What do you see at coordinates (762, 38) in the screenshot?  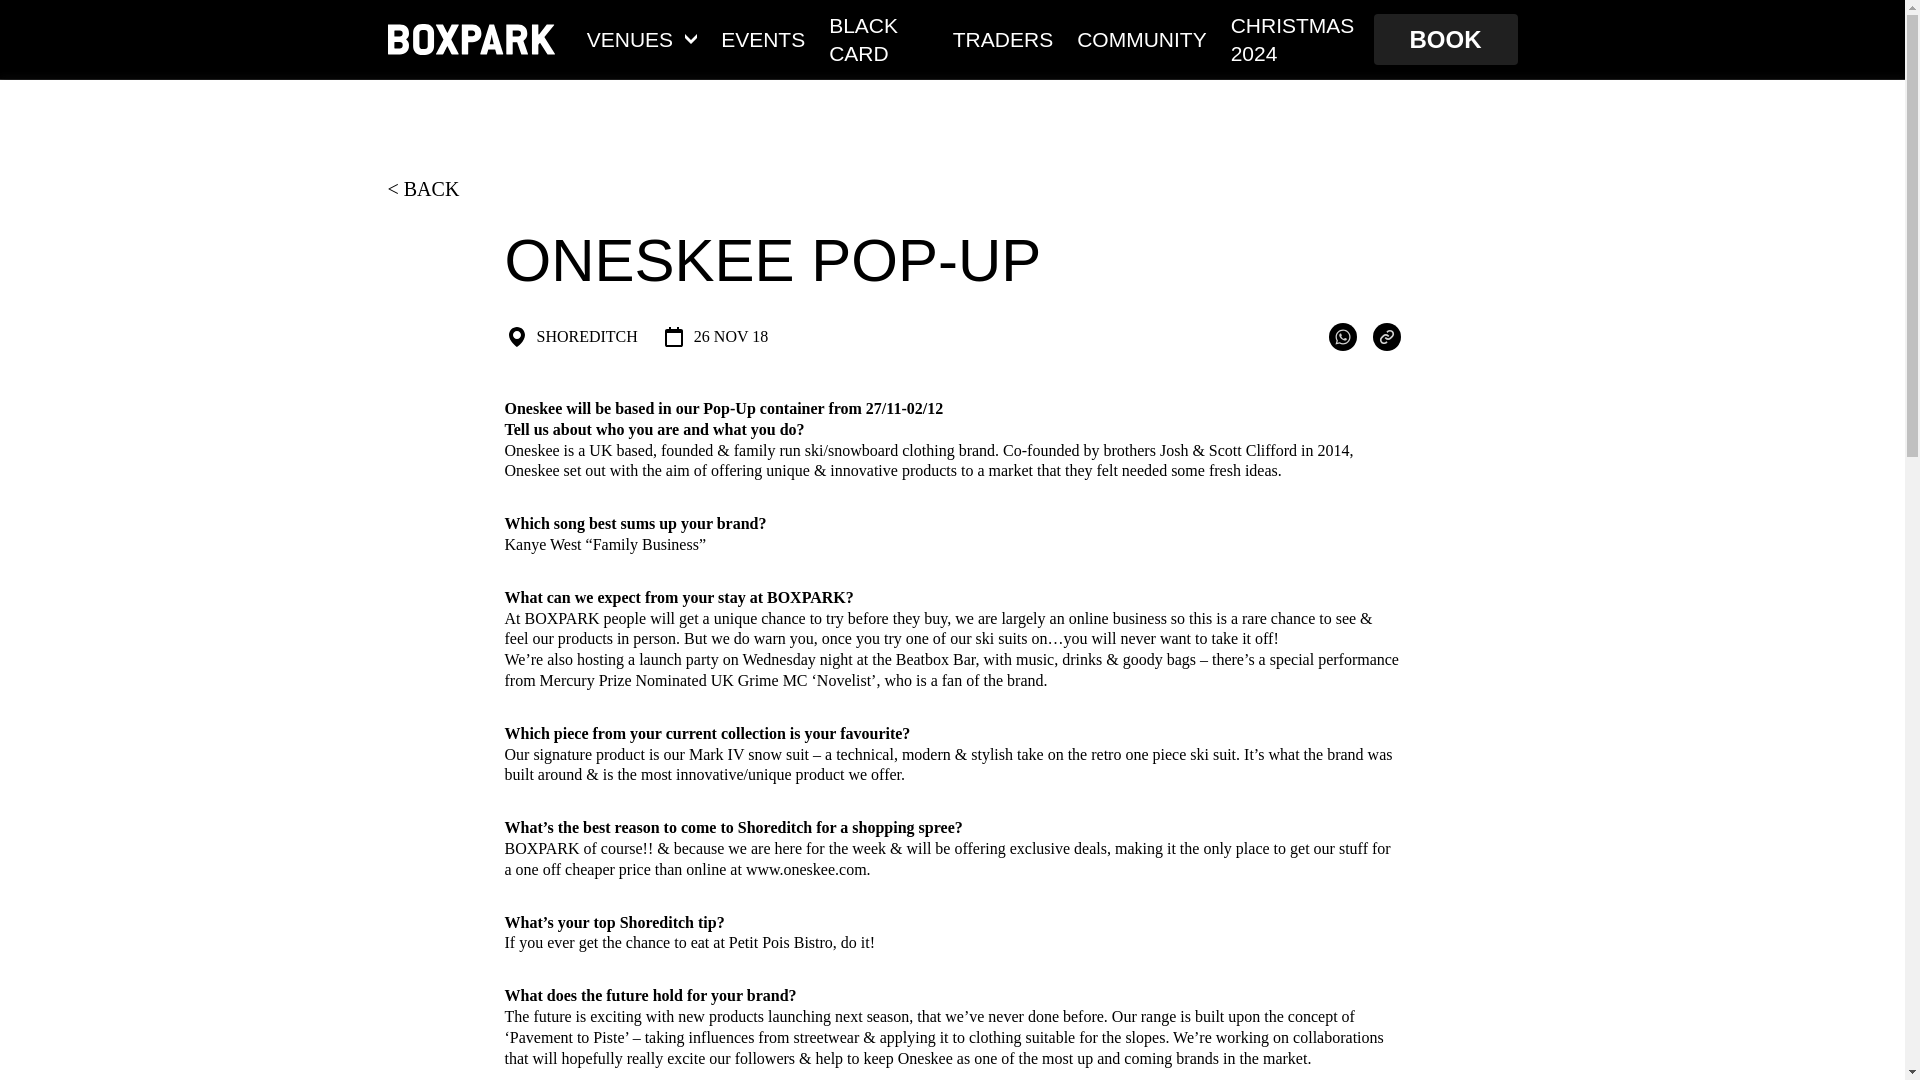 I see `EVENTS` at bounding box center [762, 38].